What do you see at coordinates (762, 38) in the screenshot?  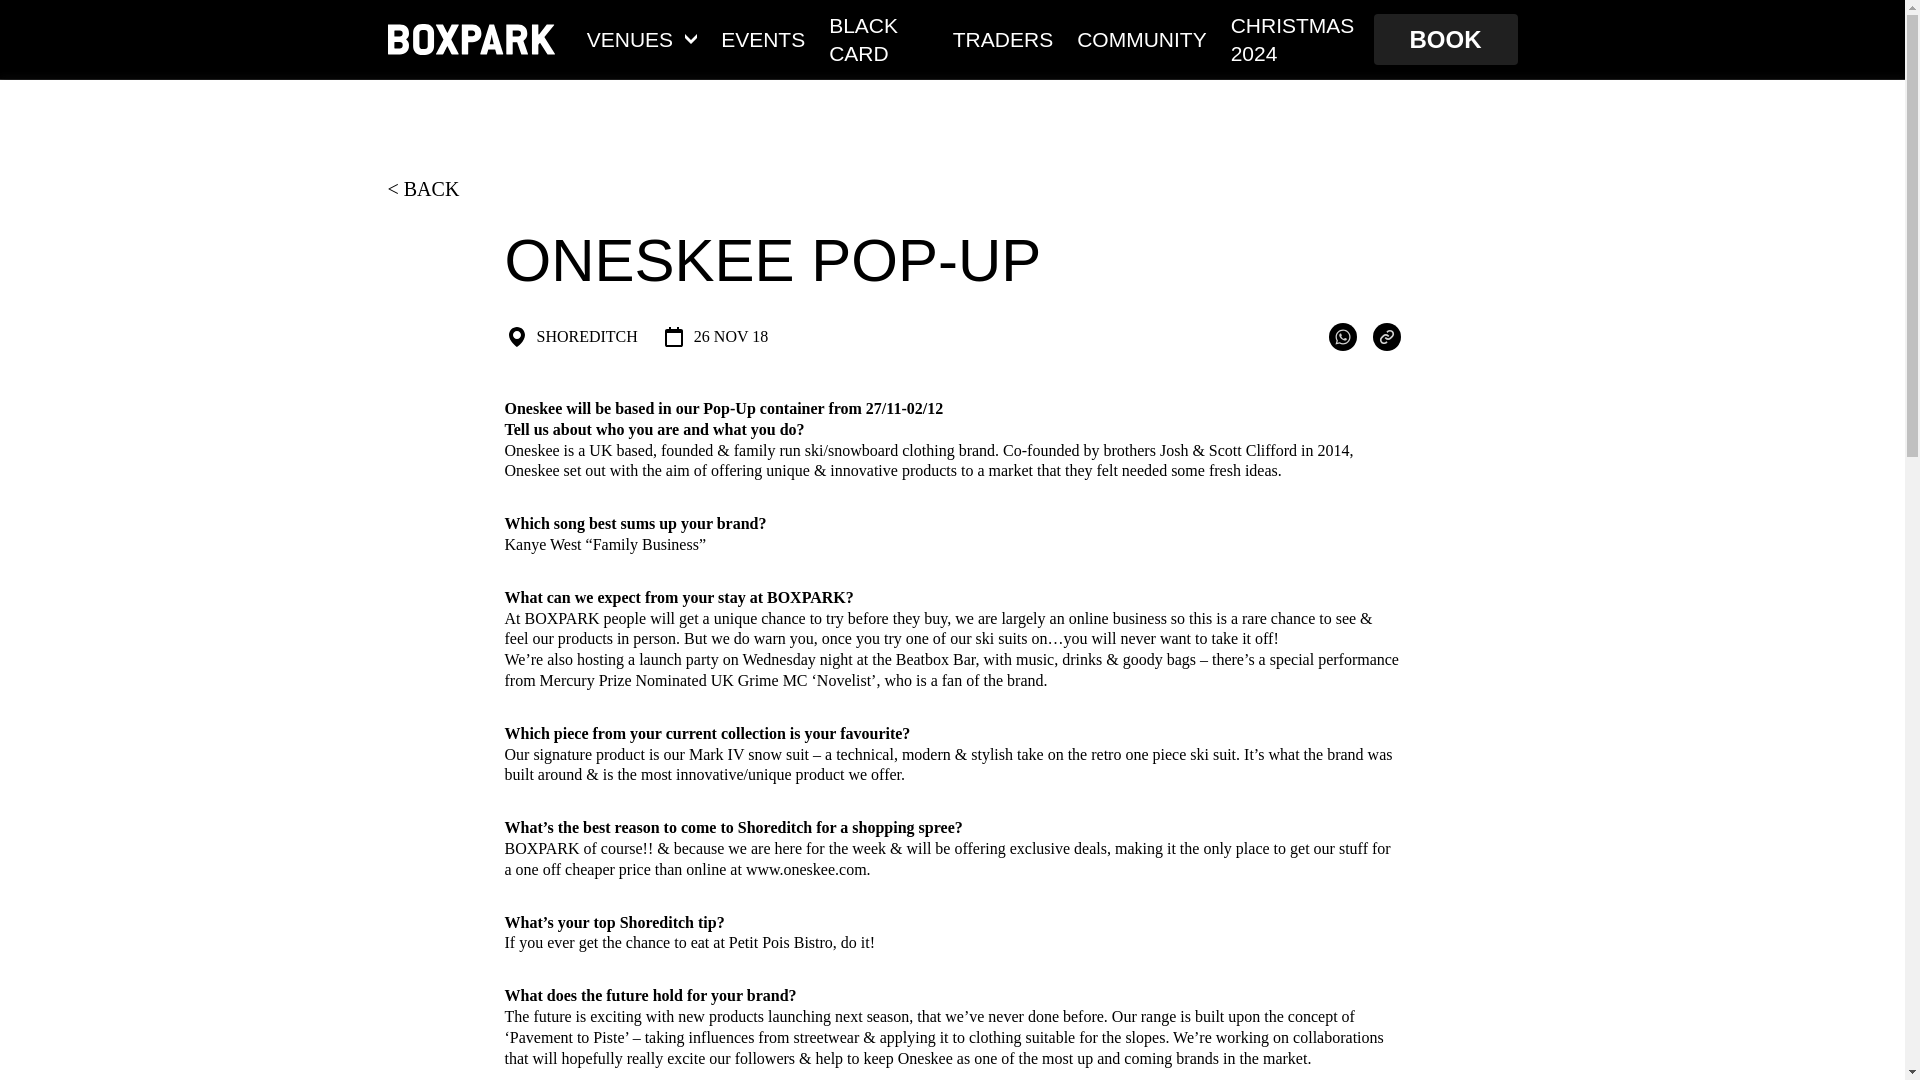 I see `EVENTS` at bounding box center [762, 38].